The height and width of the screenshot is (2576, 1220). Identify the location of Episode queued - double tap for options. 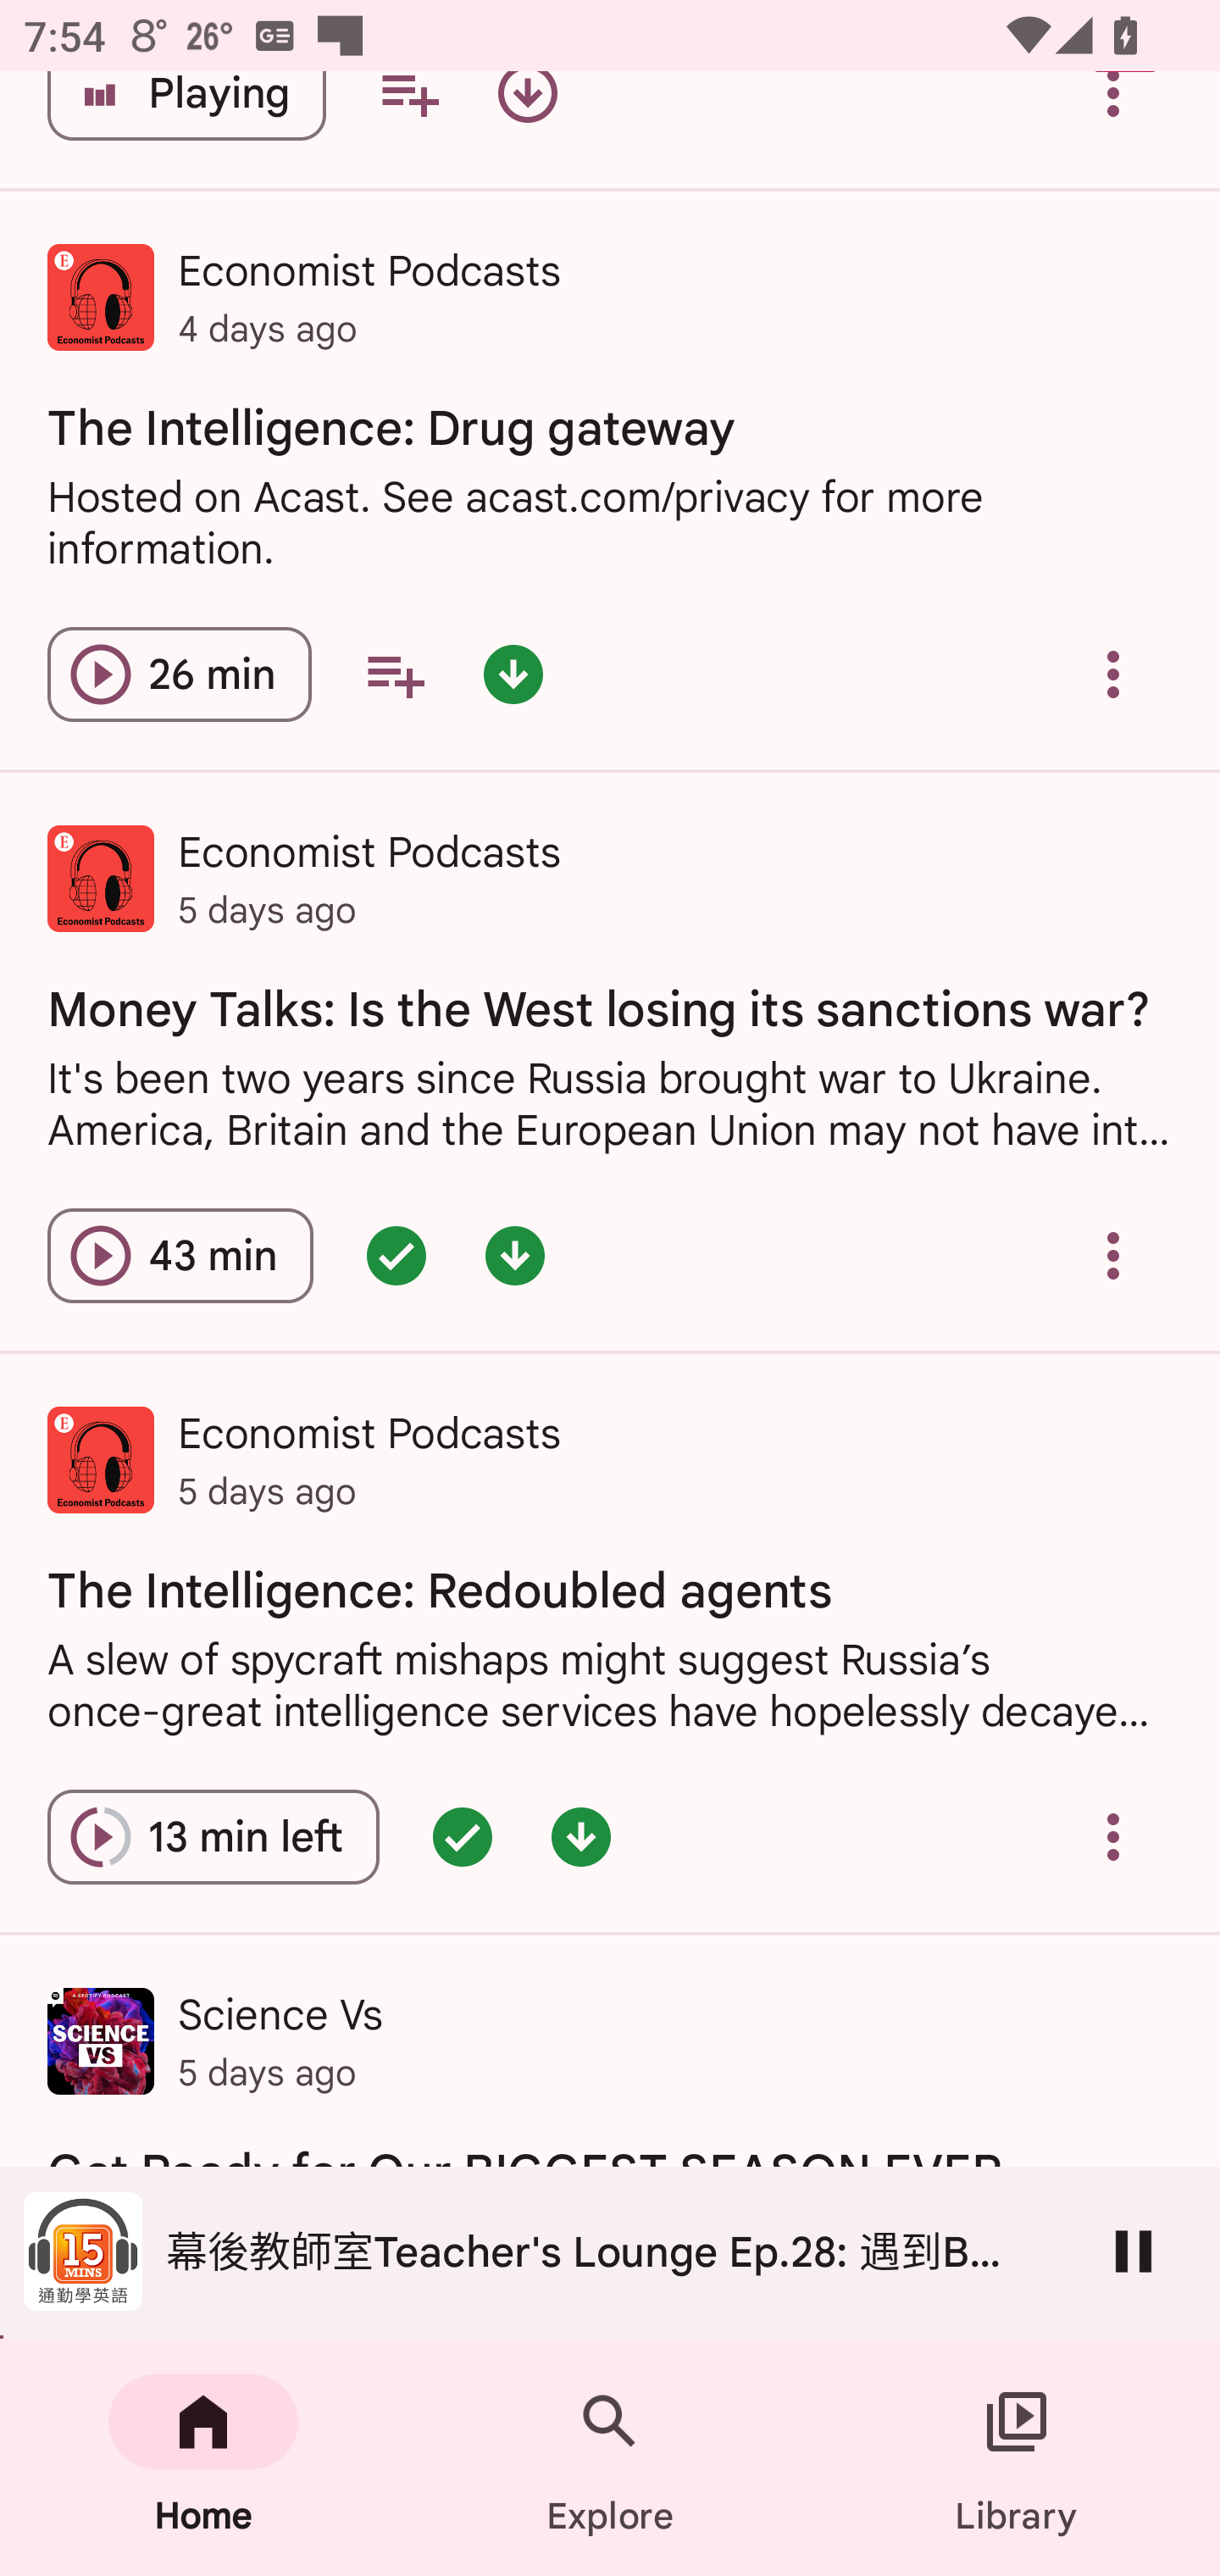
(463, 1837).